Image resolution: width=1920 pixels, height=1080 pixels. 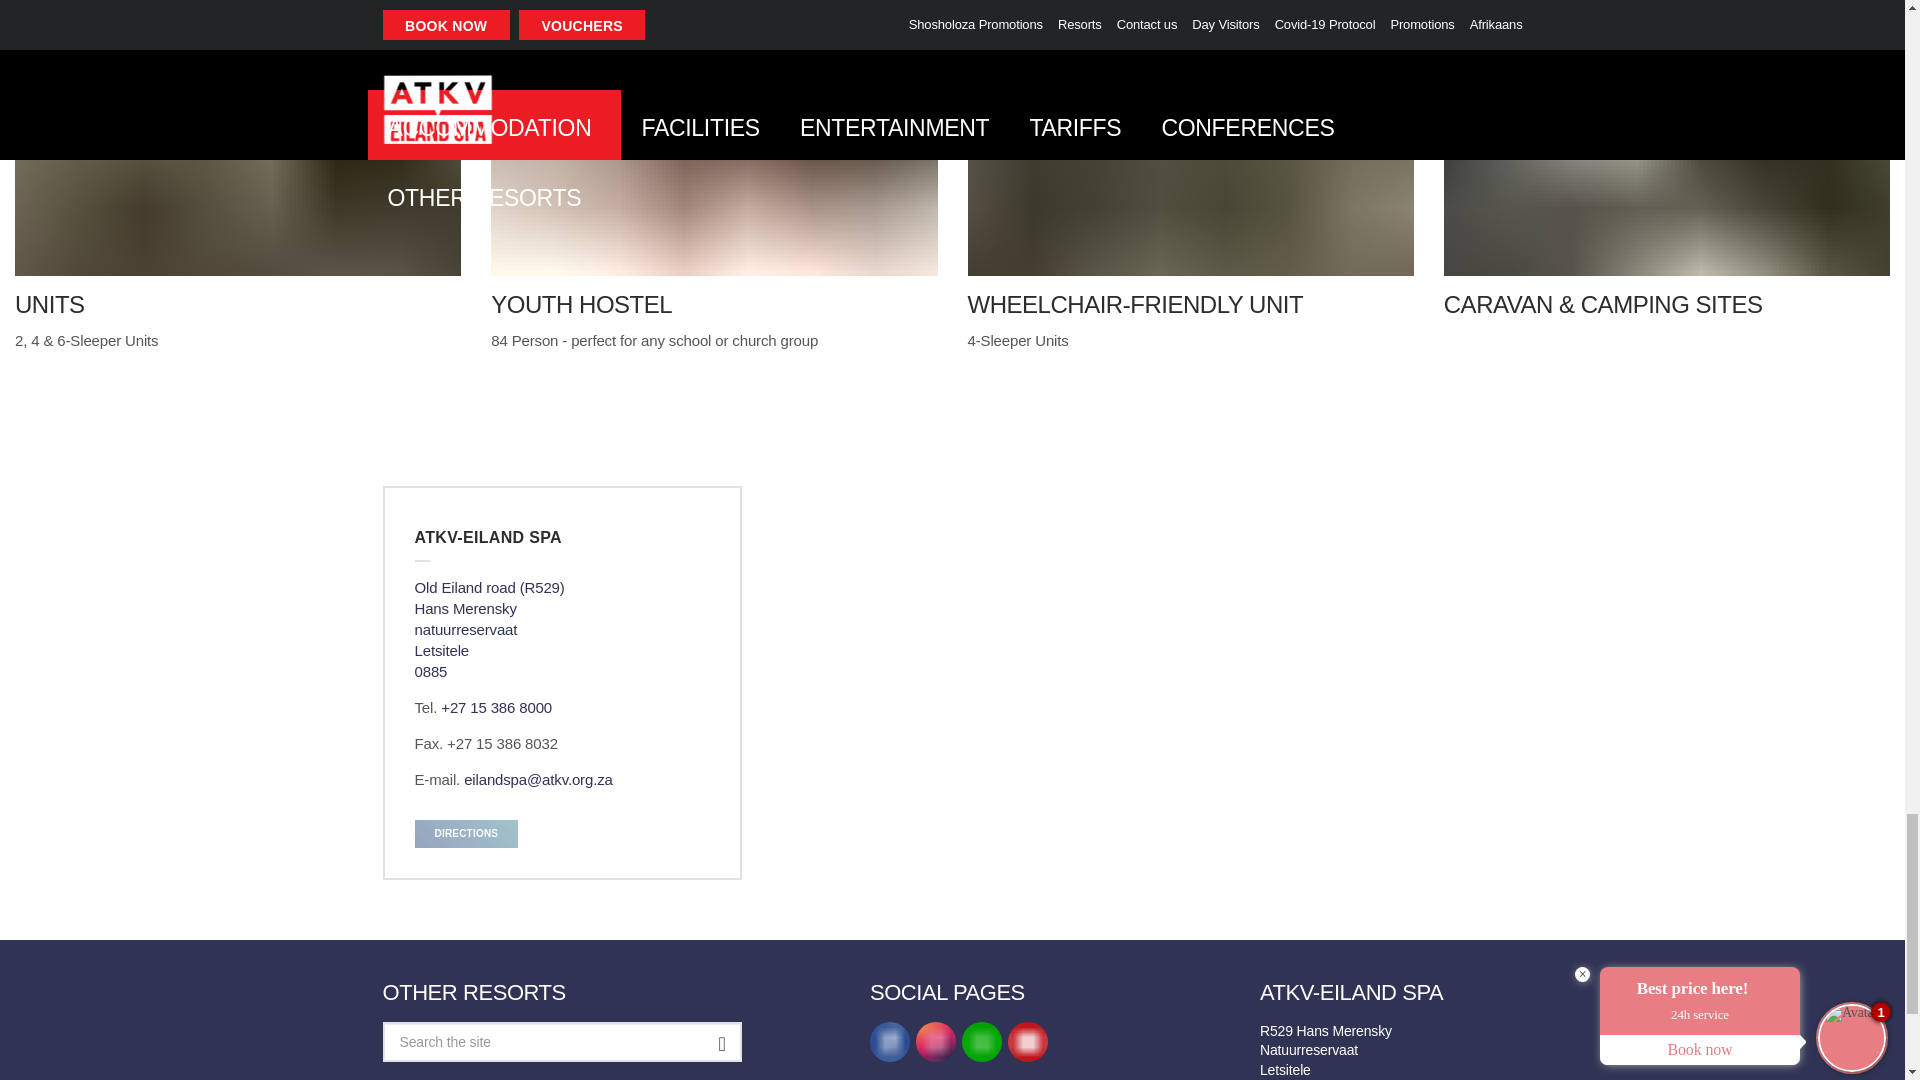 What do you see at coordinates (466, 833) in the screenshot?
I see `DIRECTIONS` at bounding box center [466, 833].